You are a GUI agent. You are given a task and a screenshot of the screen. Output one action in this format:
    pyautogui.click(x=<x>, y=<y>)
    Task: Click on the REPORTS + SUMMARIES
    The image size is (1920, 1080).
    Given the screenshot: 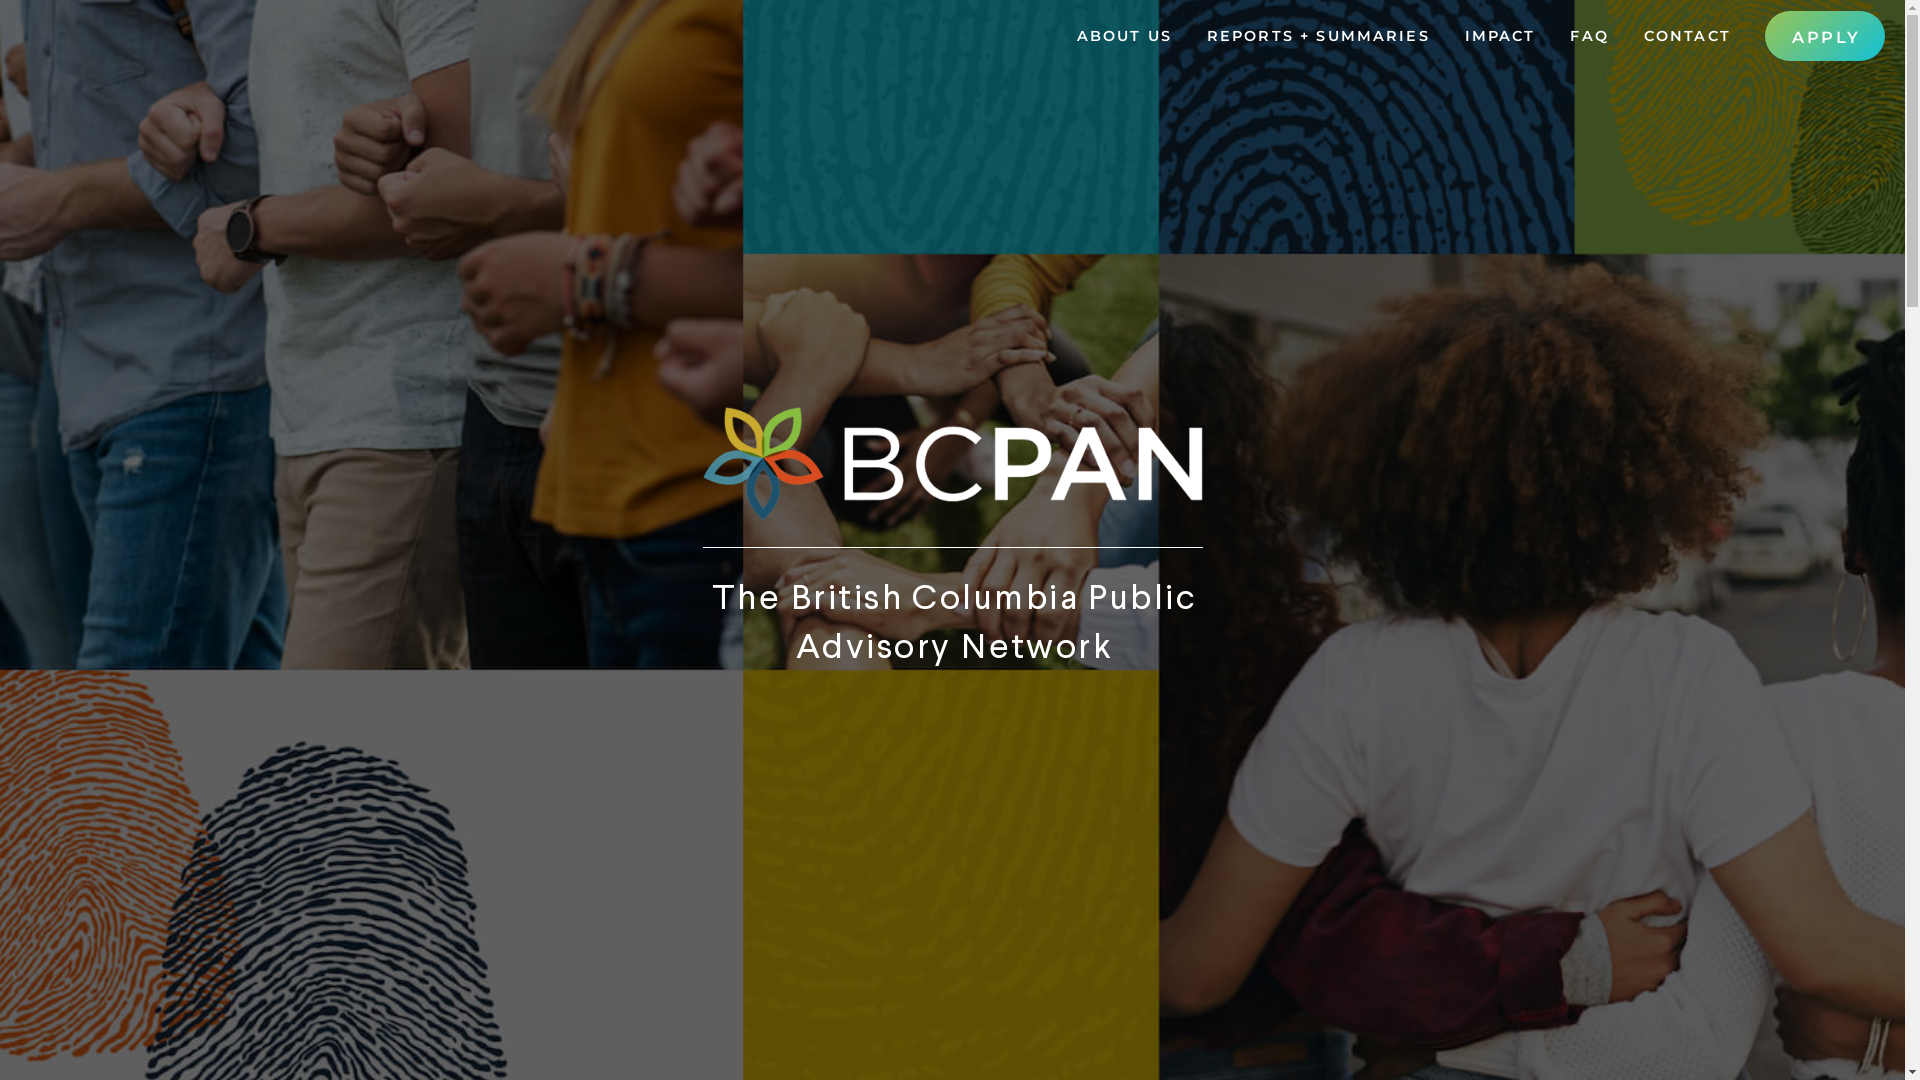 What is the action you would take?
    pyautogui.click(x=1317, y=36)
    